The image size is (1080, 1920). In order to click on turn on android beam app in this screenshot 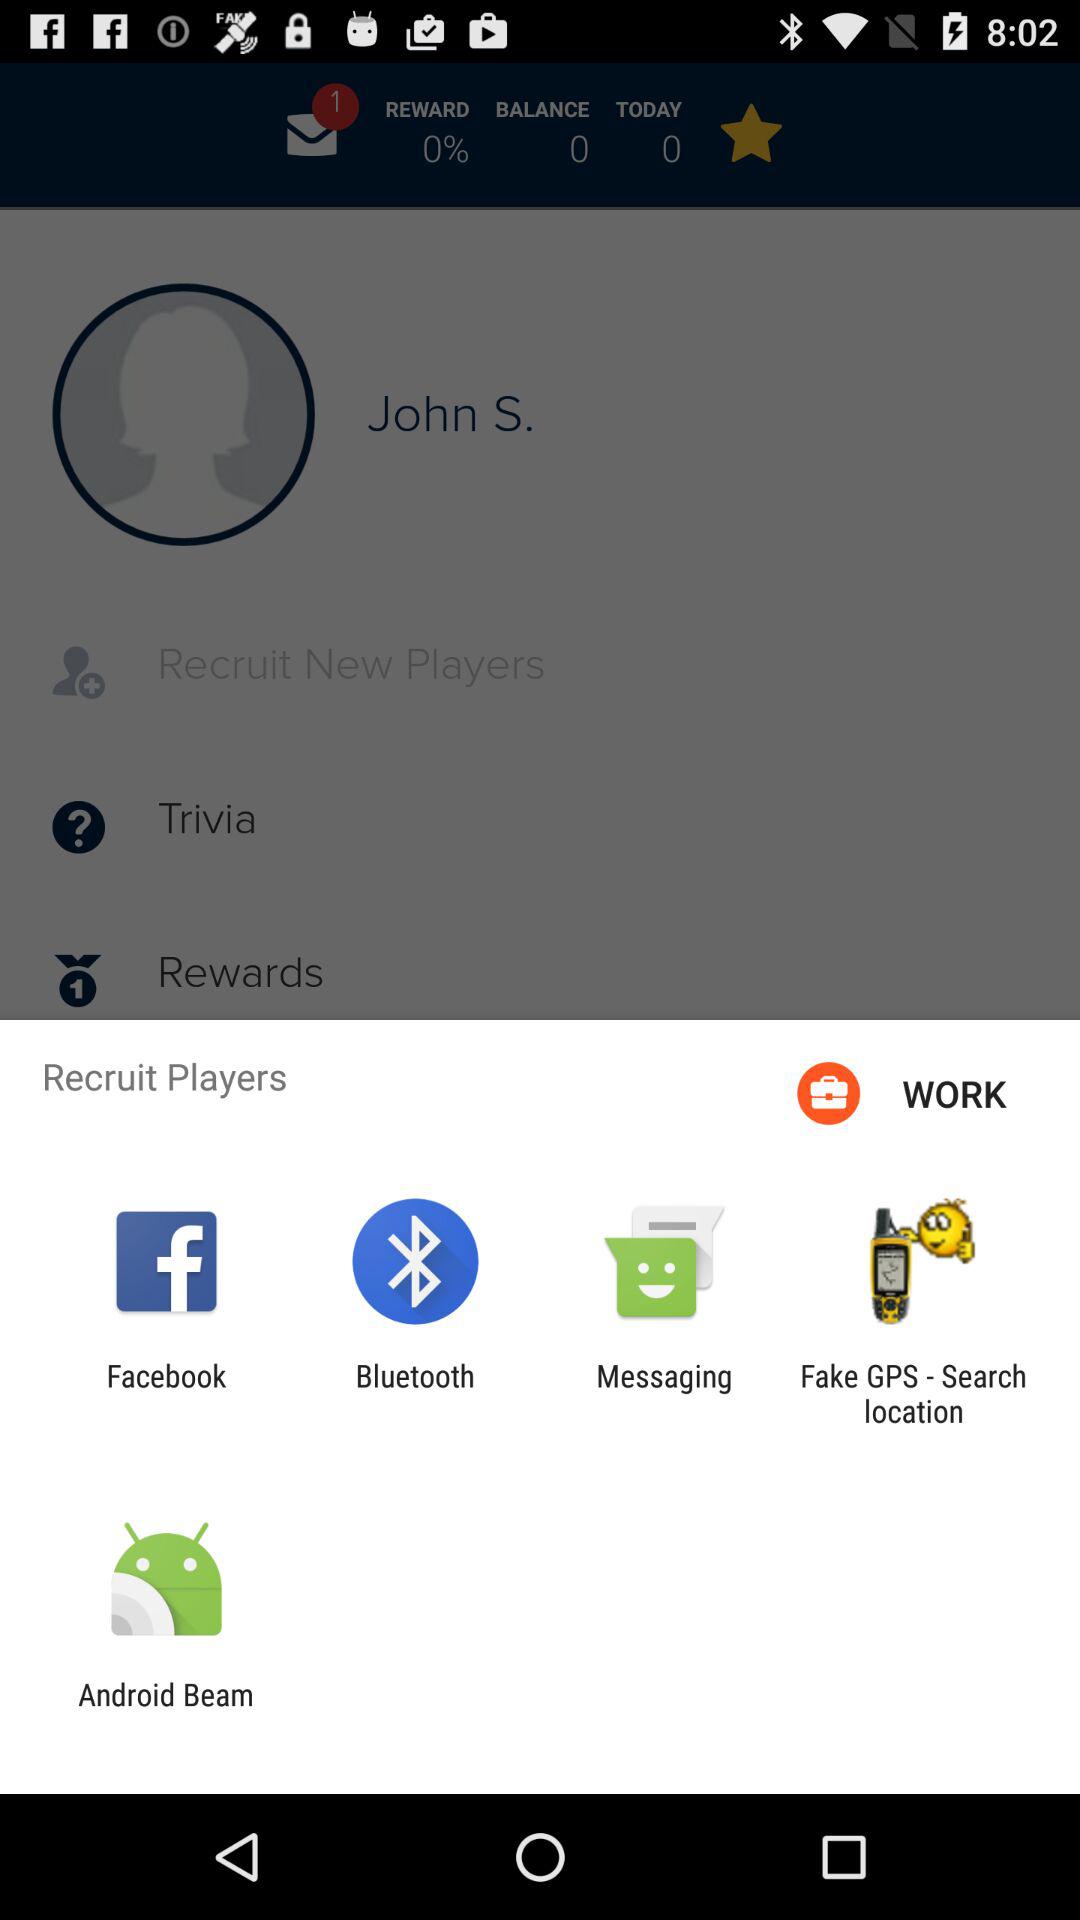, I will do `click(166, 1712)`.